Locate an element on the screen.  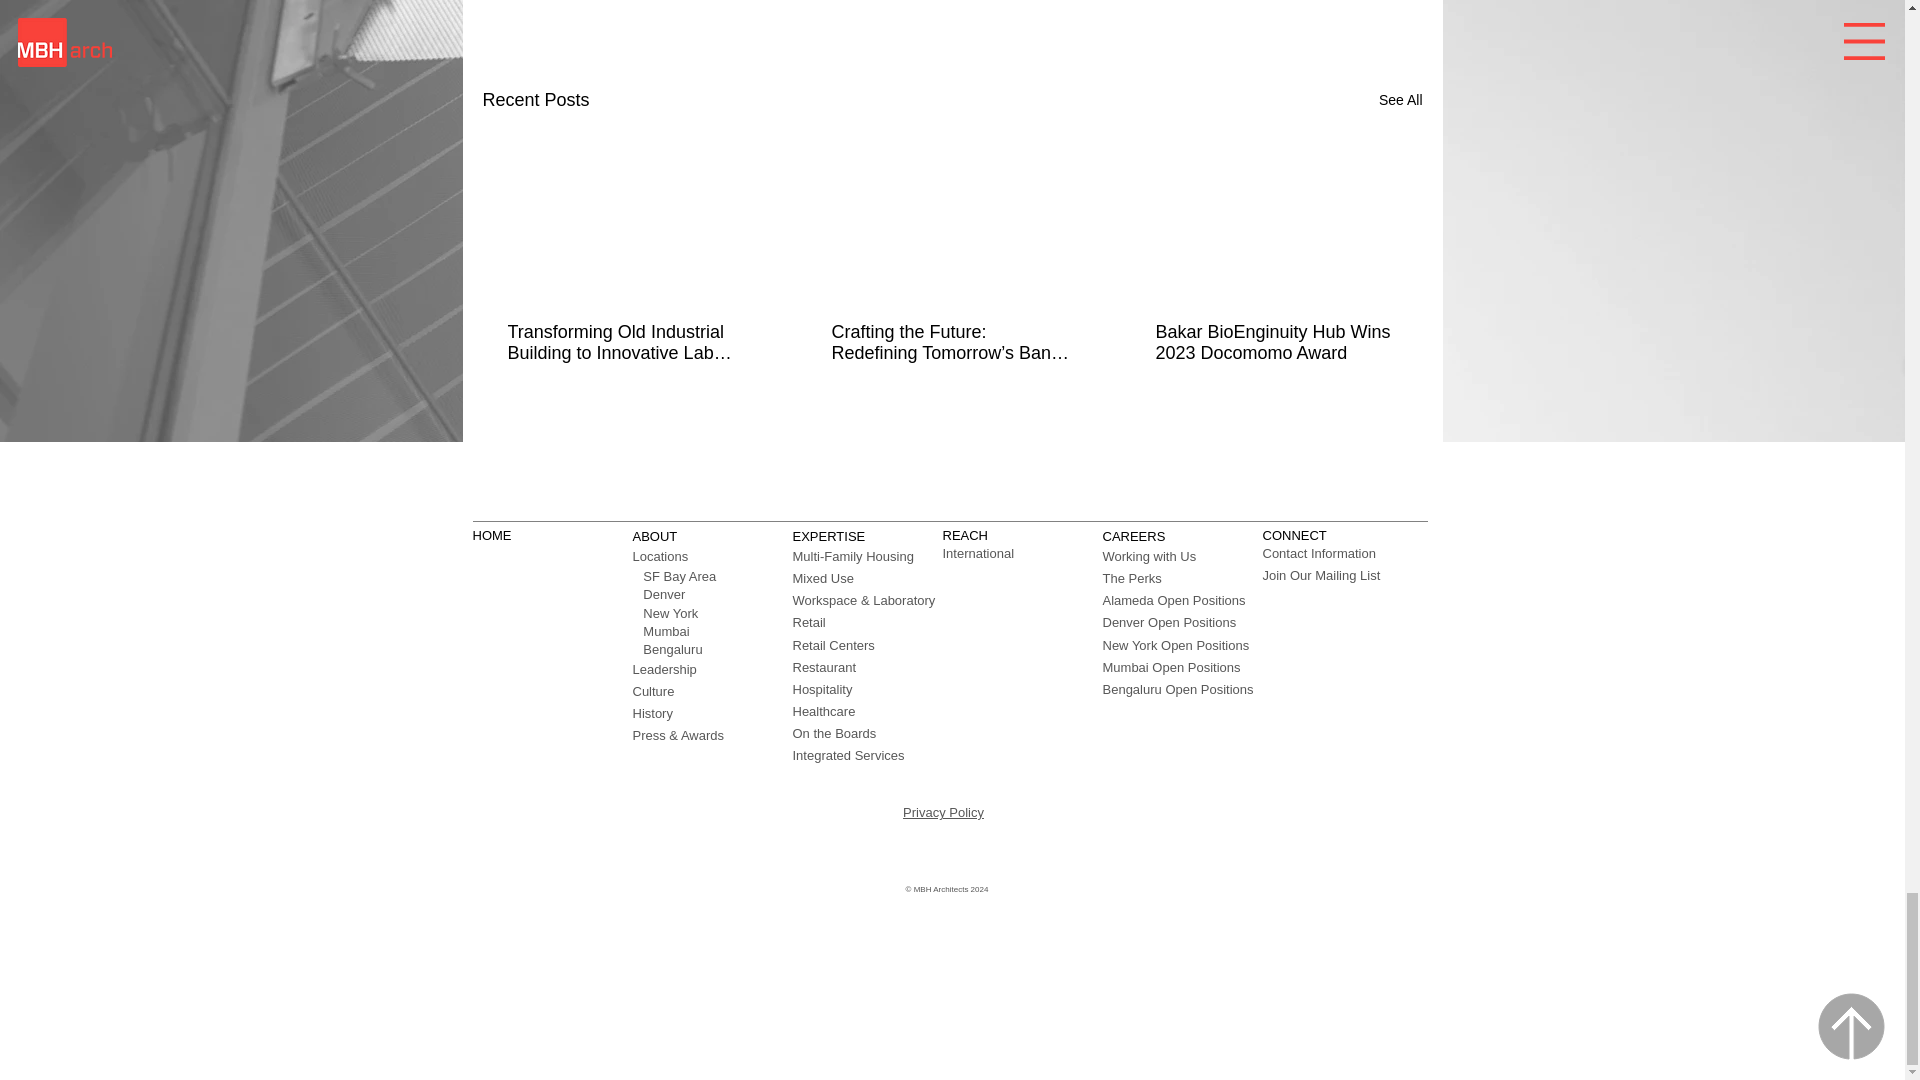
Transforming Old Industrial Building to Innovative Lab Space is located at coordinates (628, 342).